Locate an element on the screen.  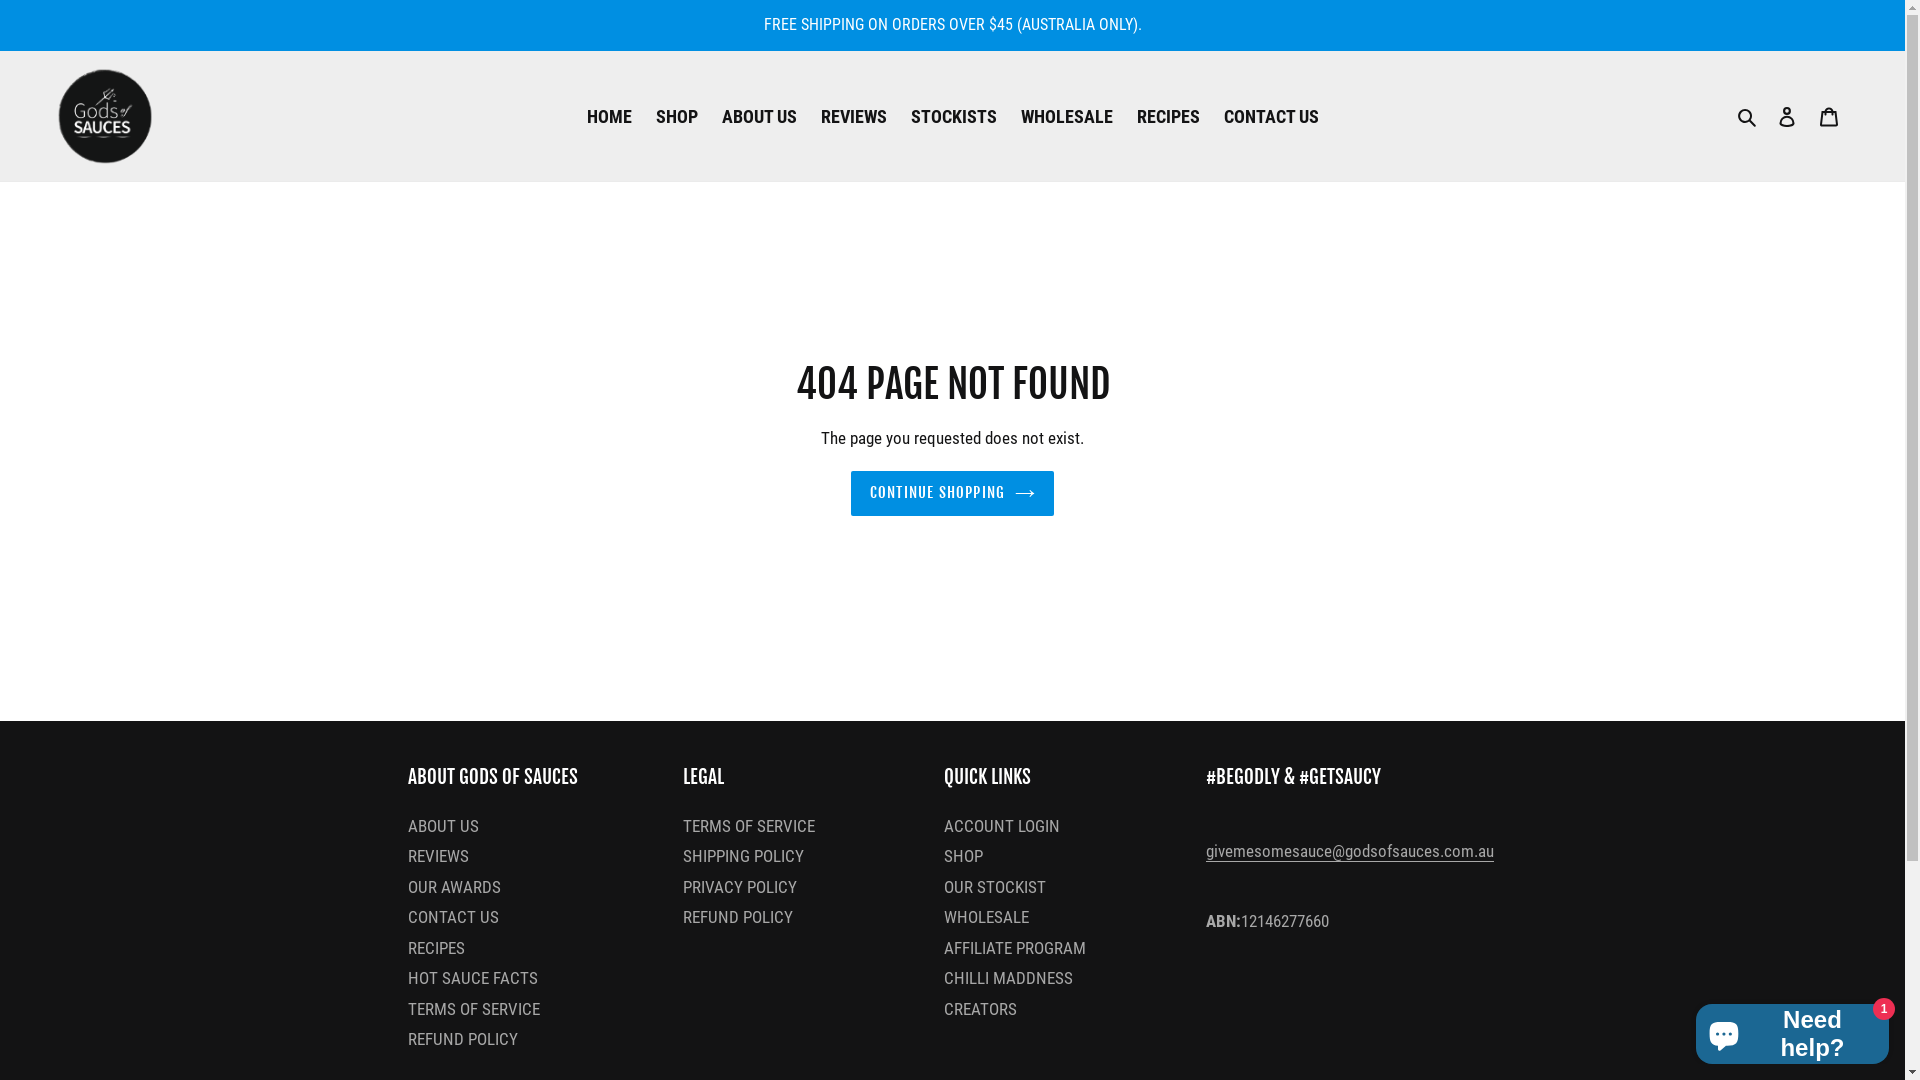
PRIVACY POLICY is located at coordinates (740, 887).